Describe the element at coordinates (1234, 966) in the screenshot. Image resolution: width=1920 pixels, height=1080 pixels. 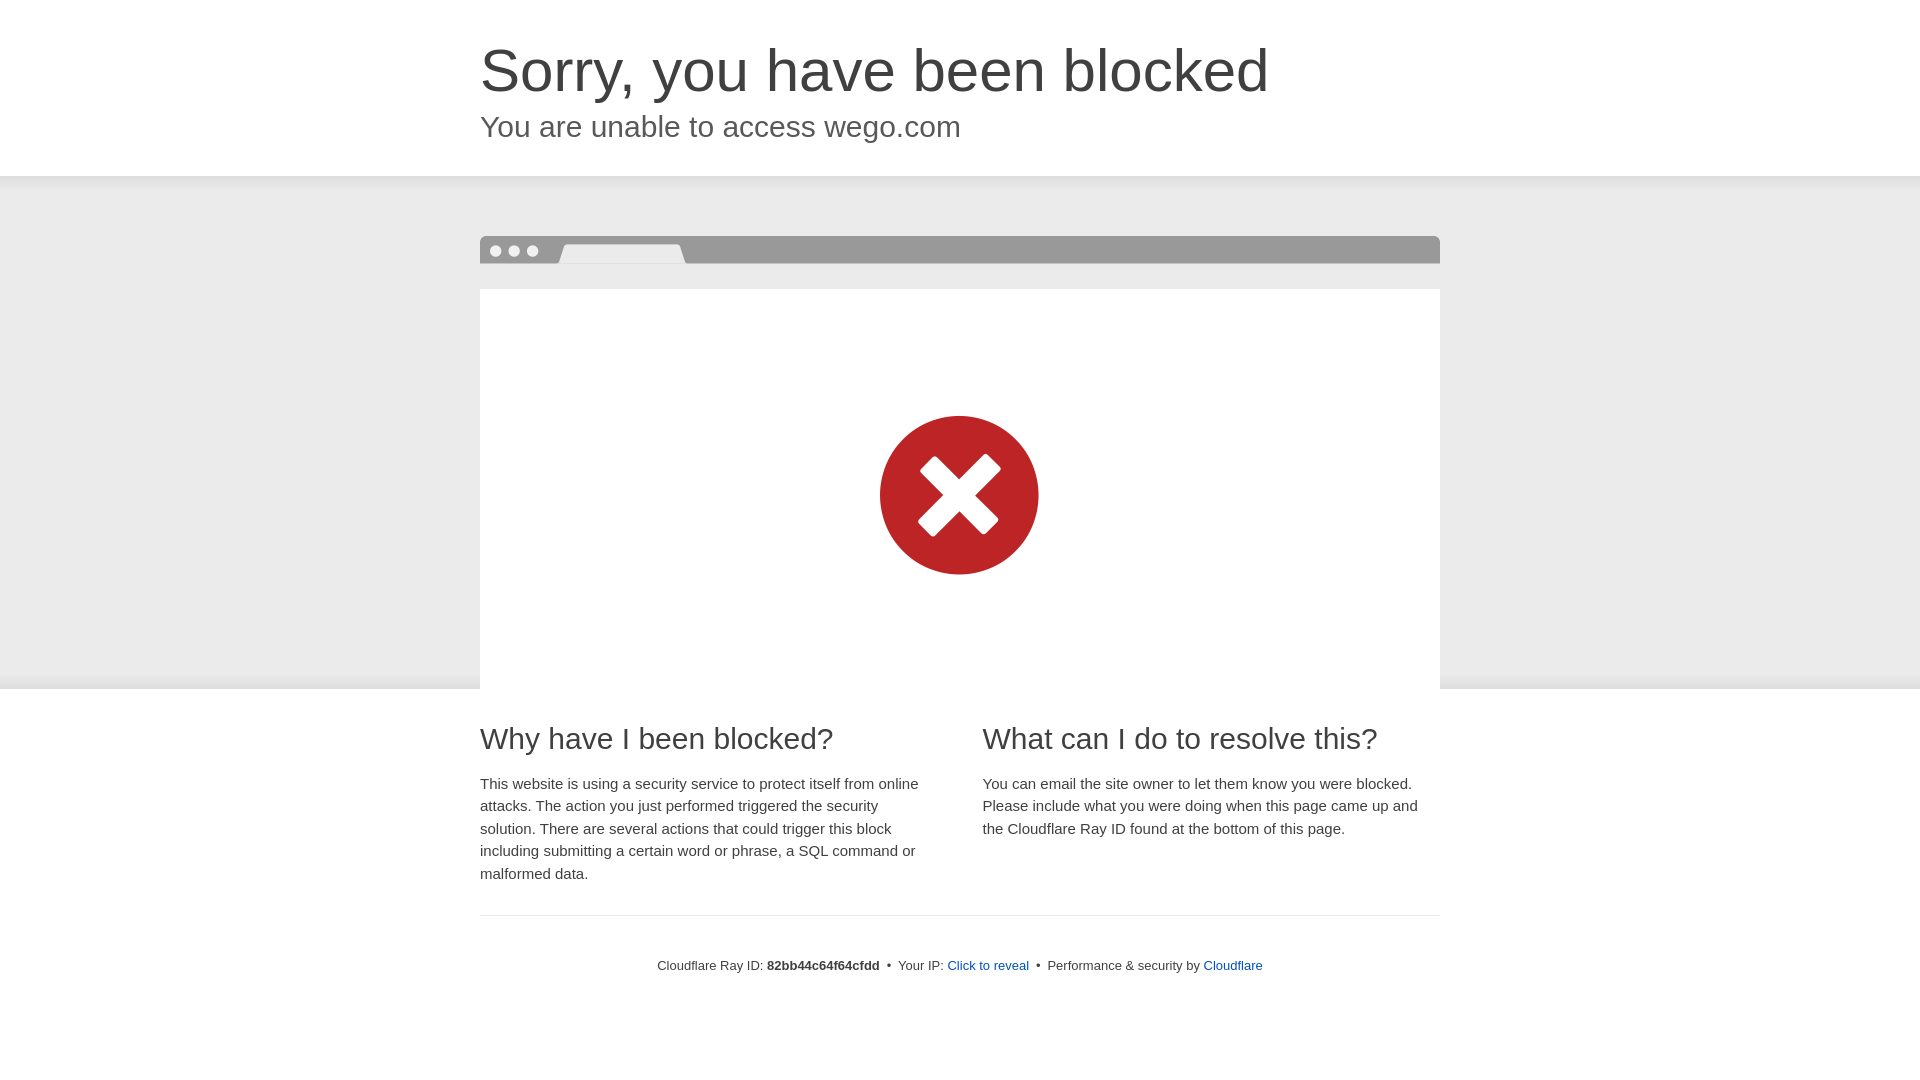
I see `Cloudflare` at that location.